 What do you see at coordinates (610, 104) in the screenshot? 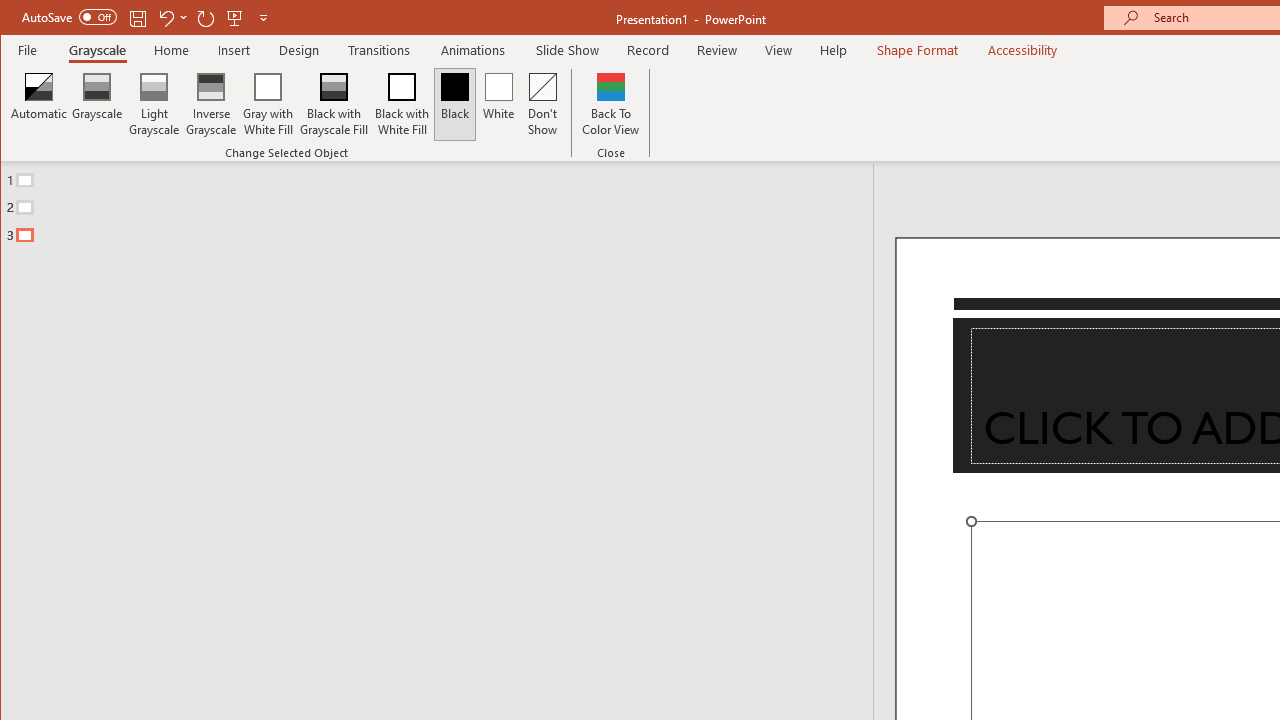
I see `Back To Color View` at bounding box center [610, 104].